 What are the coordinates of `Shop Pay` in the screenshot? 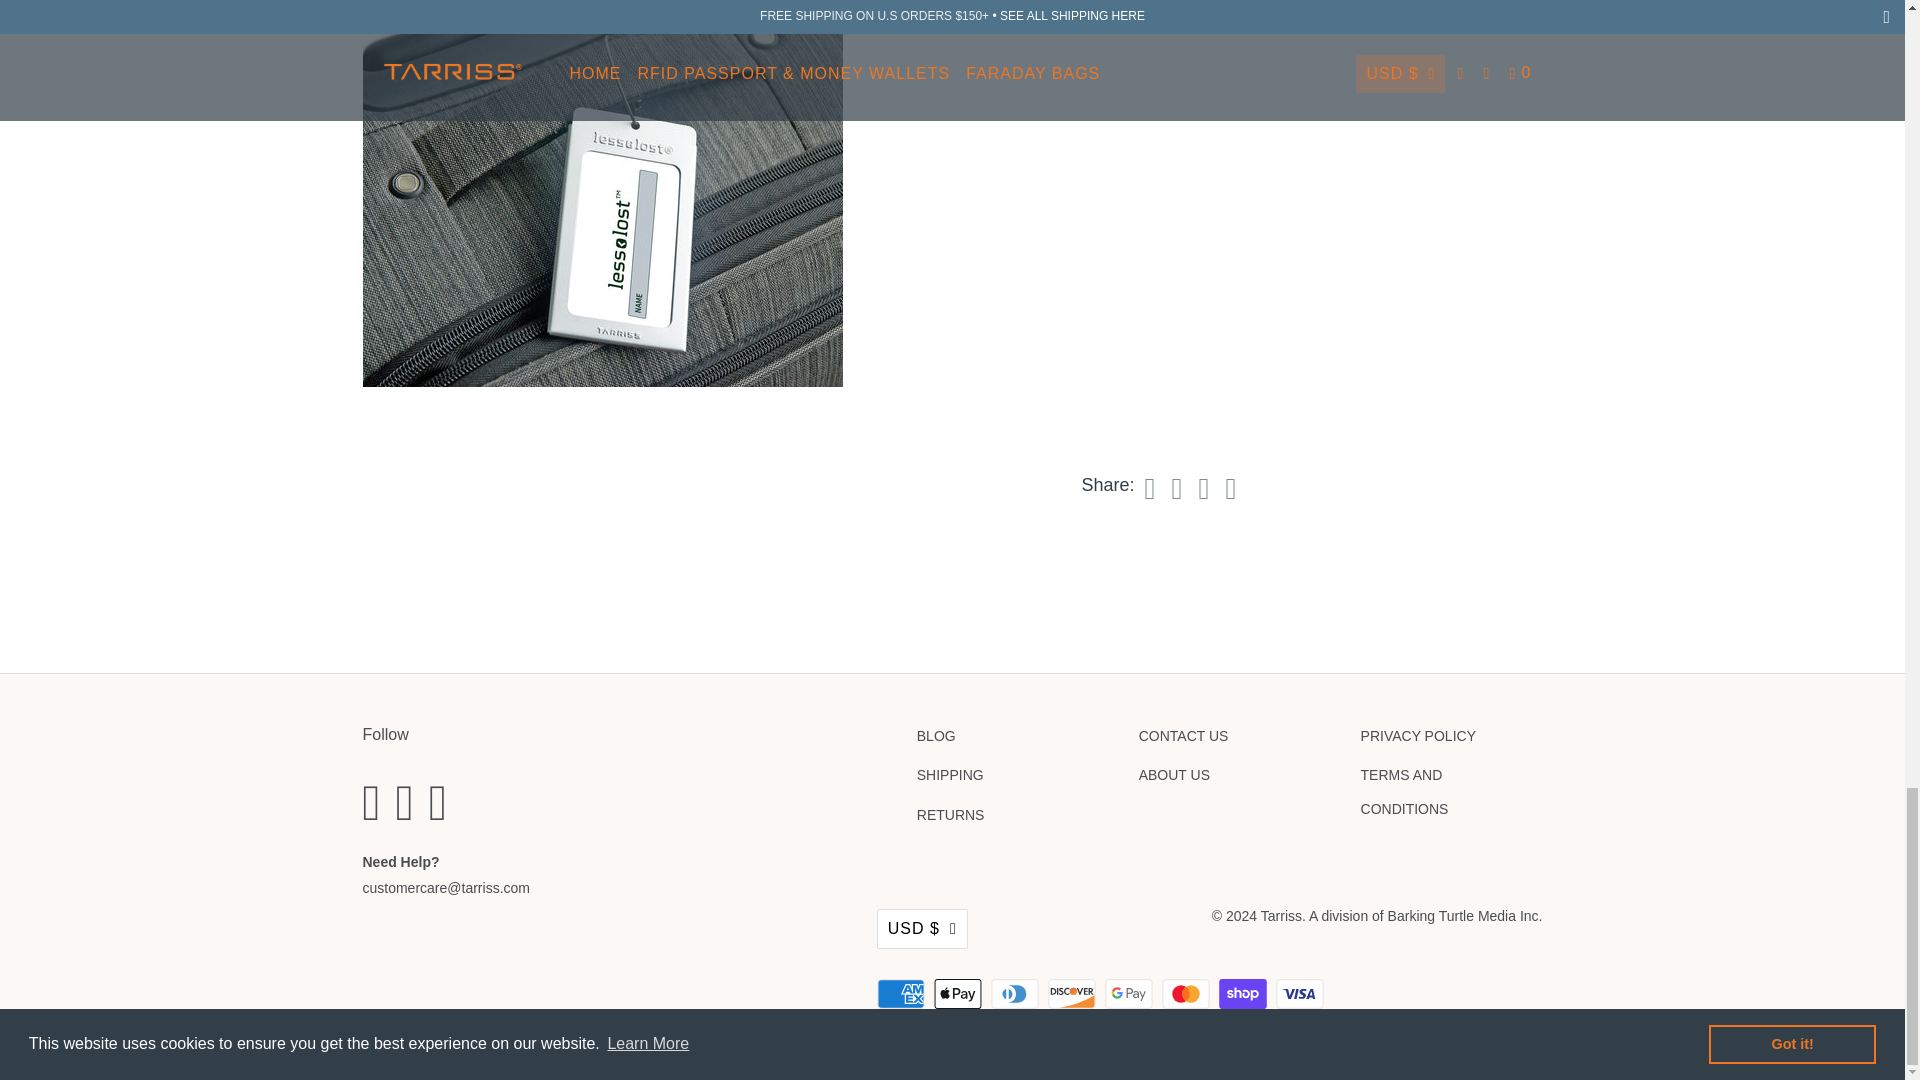 It's located at (1245, 993).